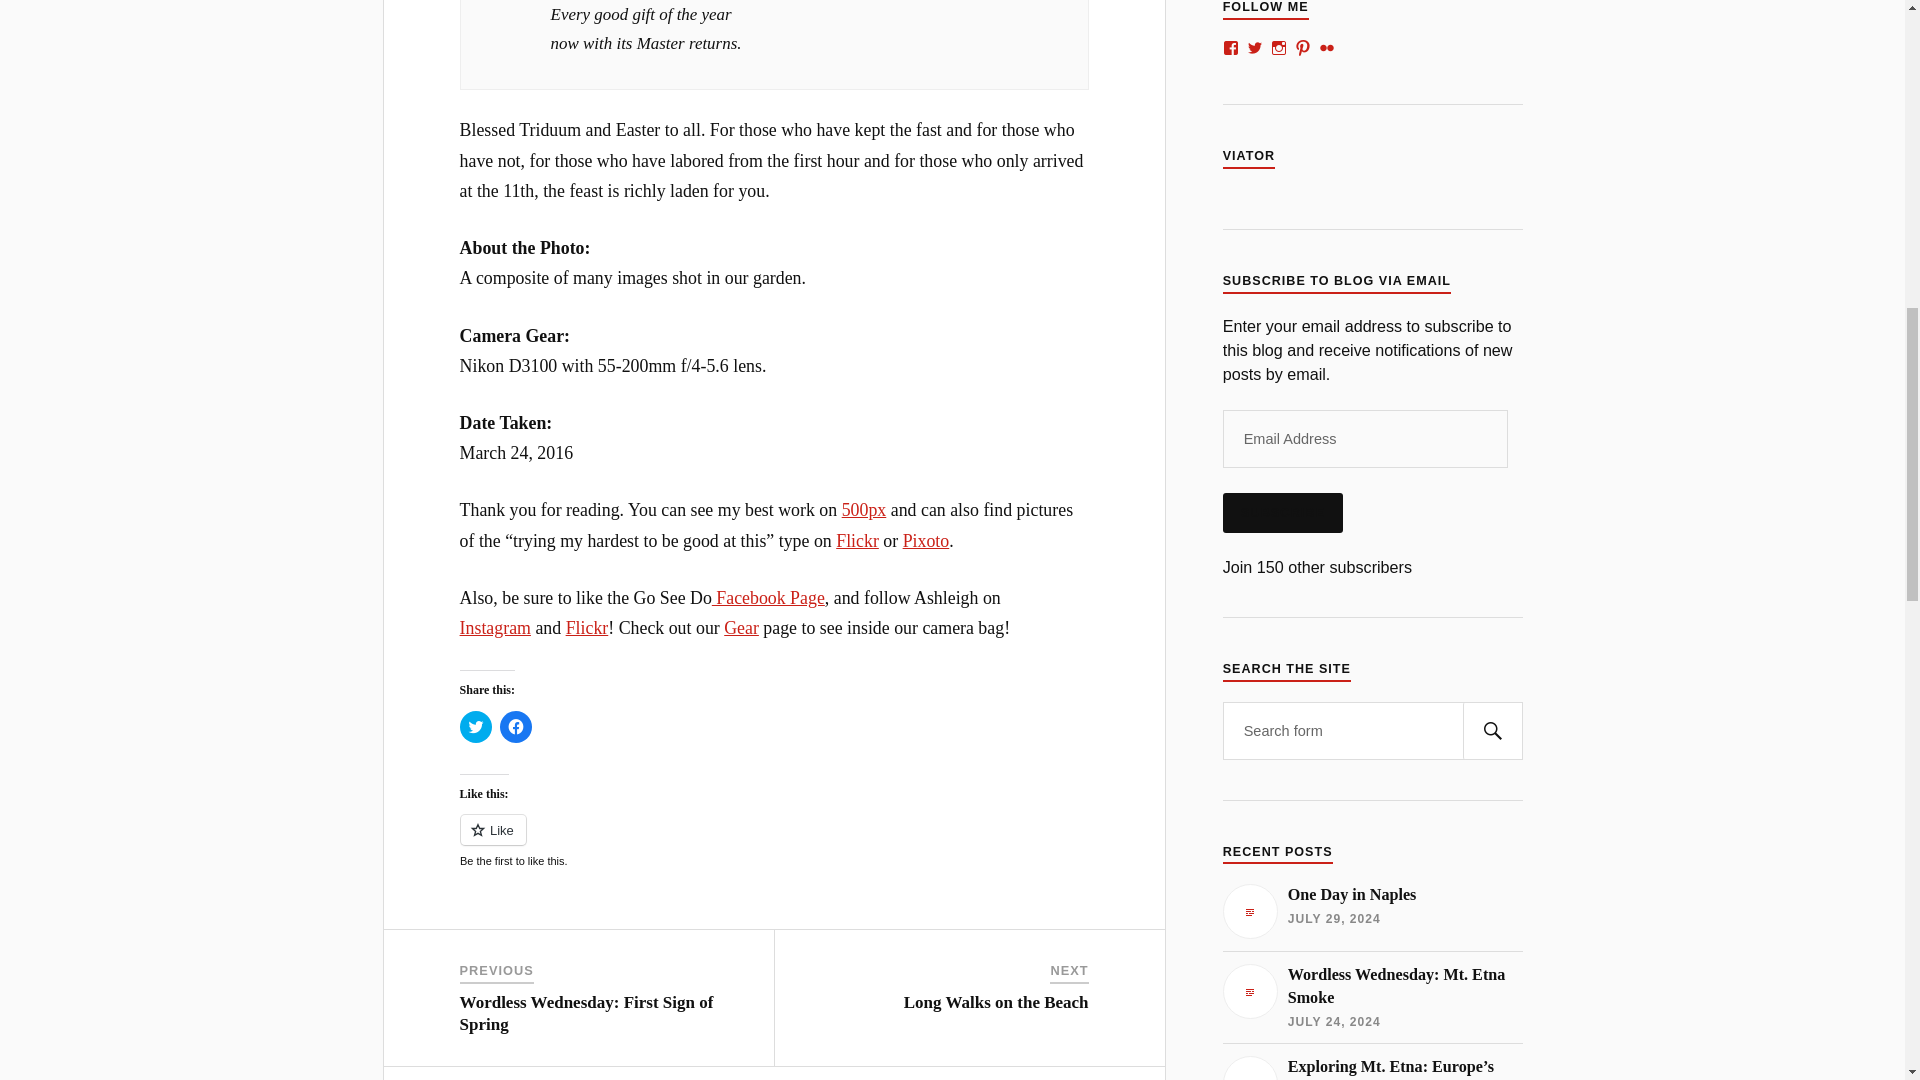  Describe the element at coordinates (768, 598) in the screenshot. I see `Facebook` at that location.